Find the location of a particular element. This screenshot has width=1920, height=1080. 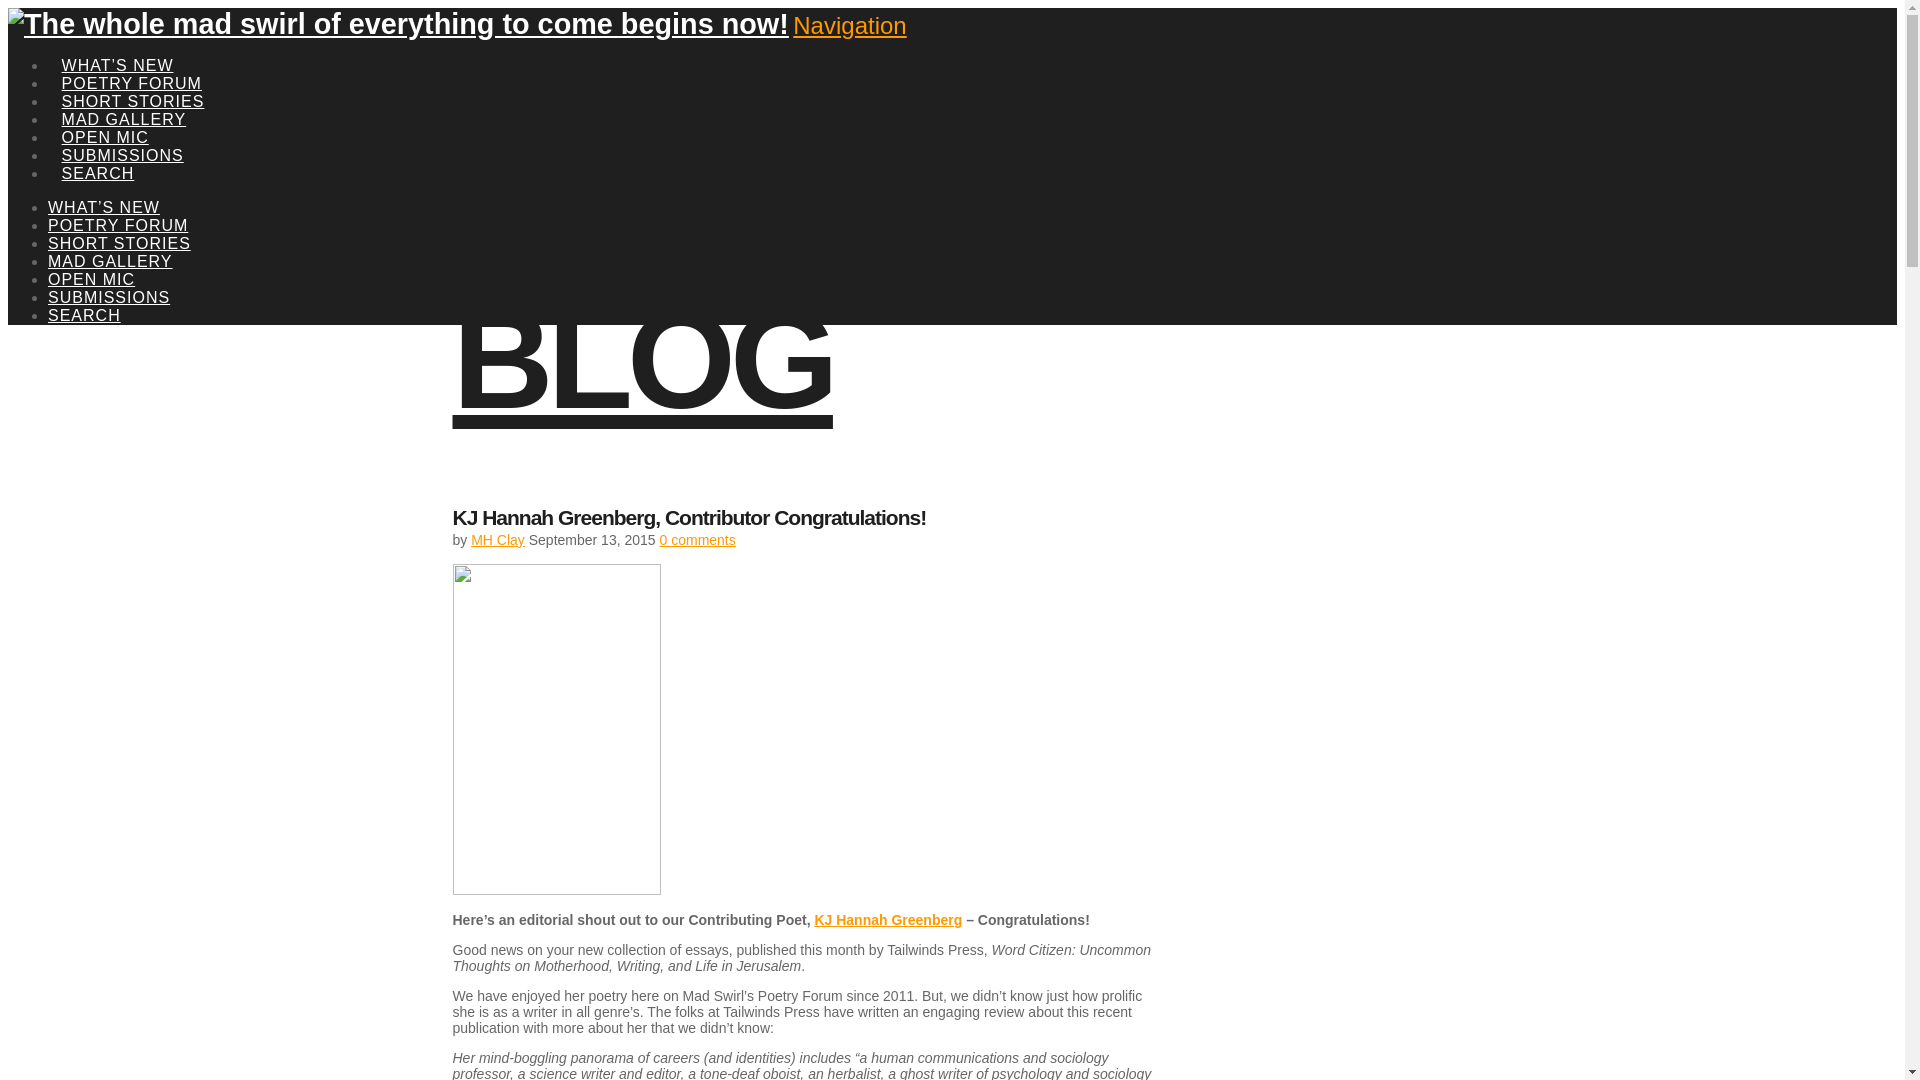

SHORT STORIES is located at coordinates (133, 78).